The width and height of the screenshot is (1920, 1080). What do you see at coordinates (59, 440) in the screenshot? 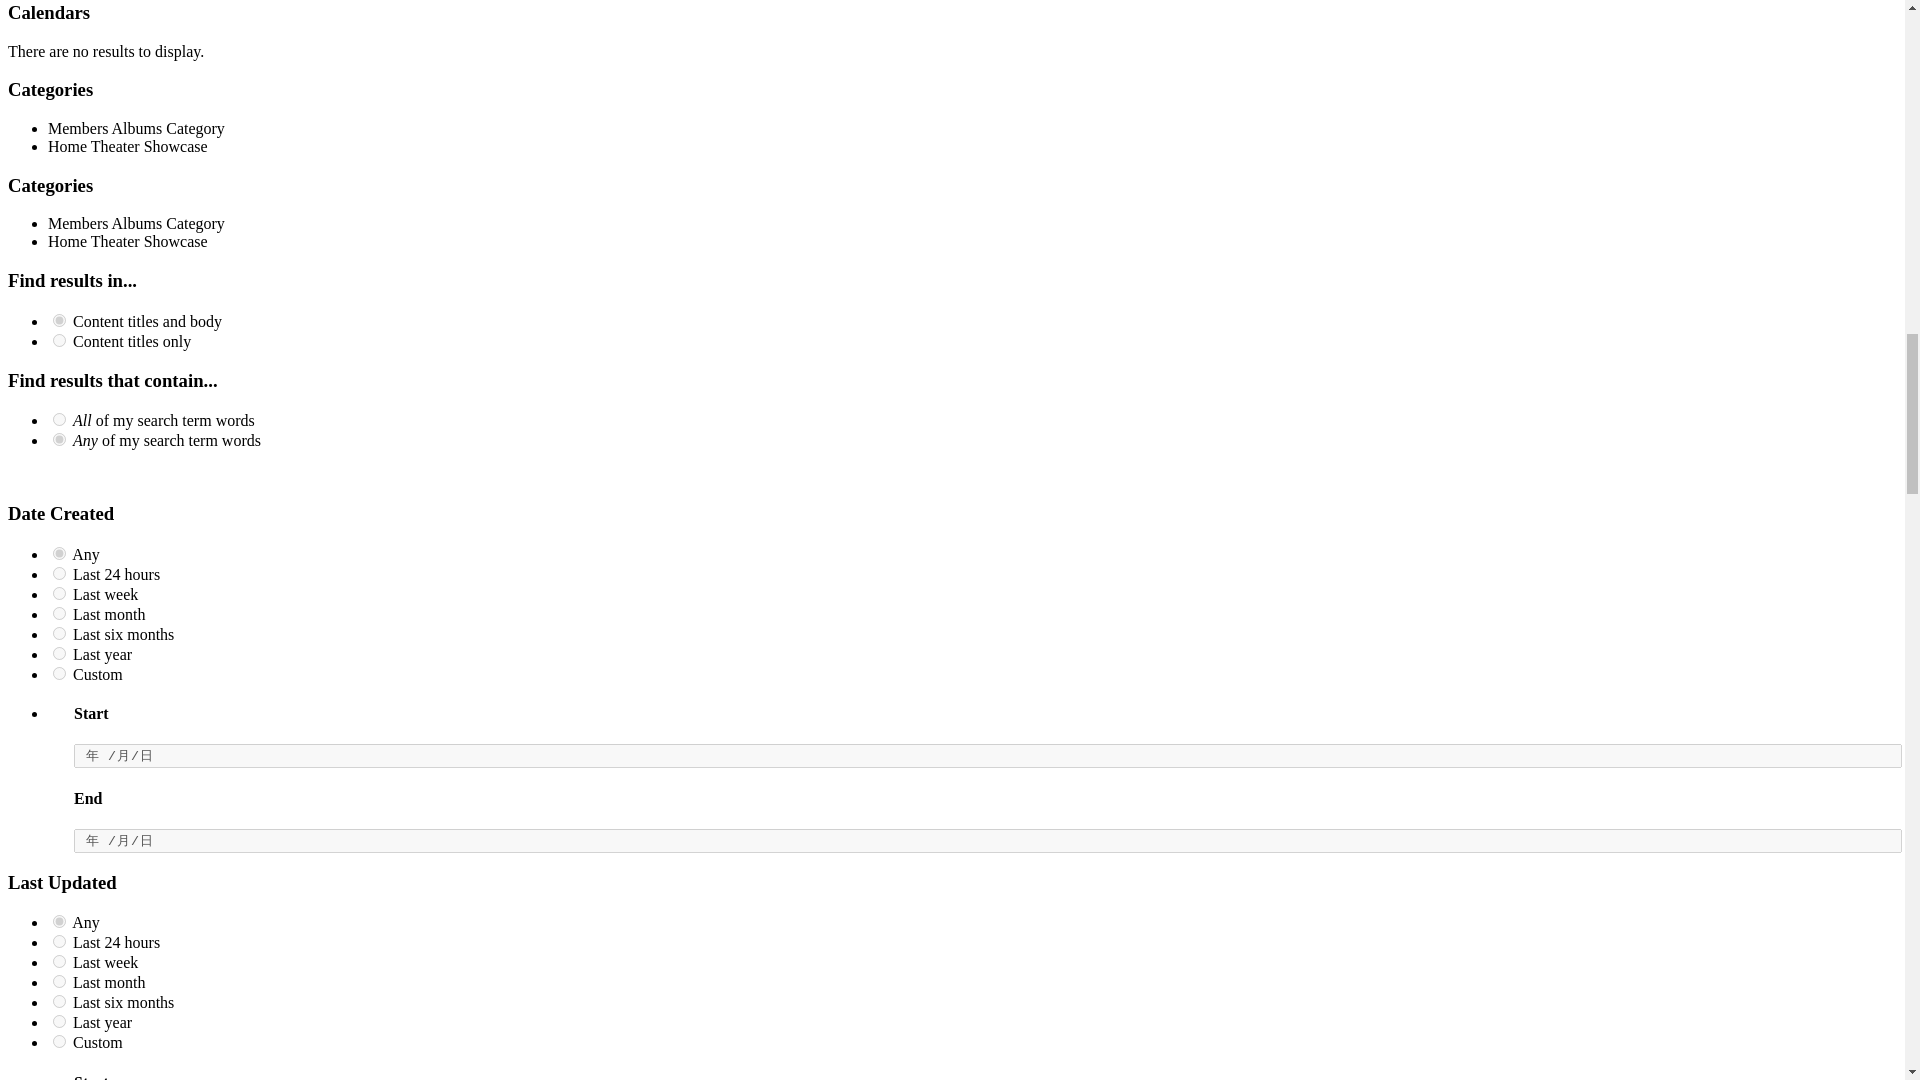
I see `or` at bounding box center [59, 440].